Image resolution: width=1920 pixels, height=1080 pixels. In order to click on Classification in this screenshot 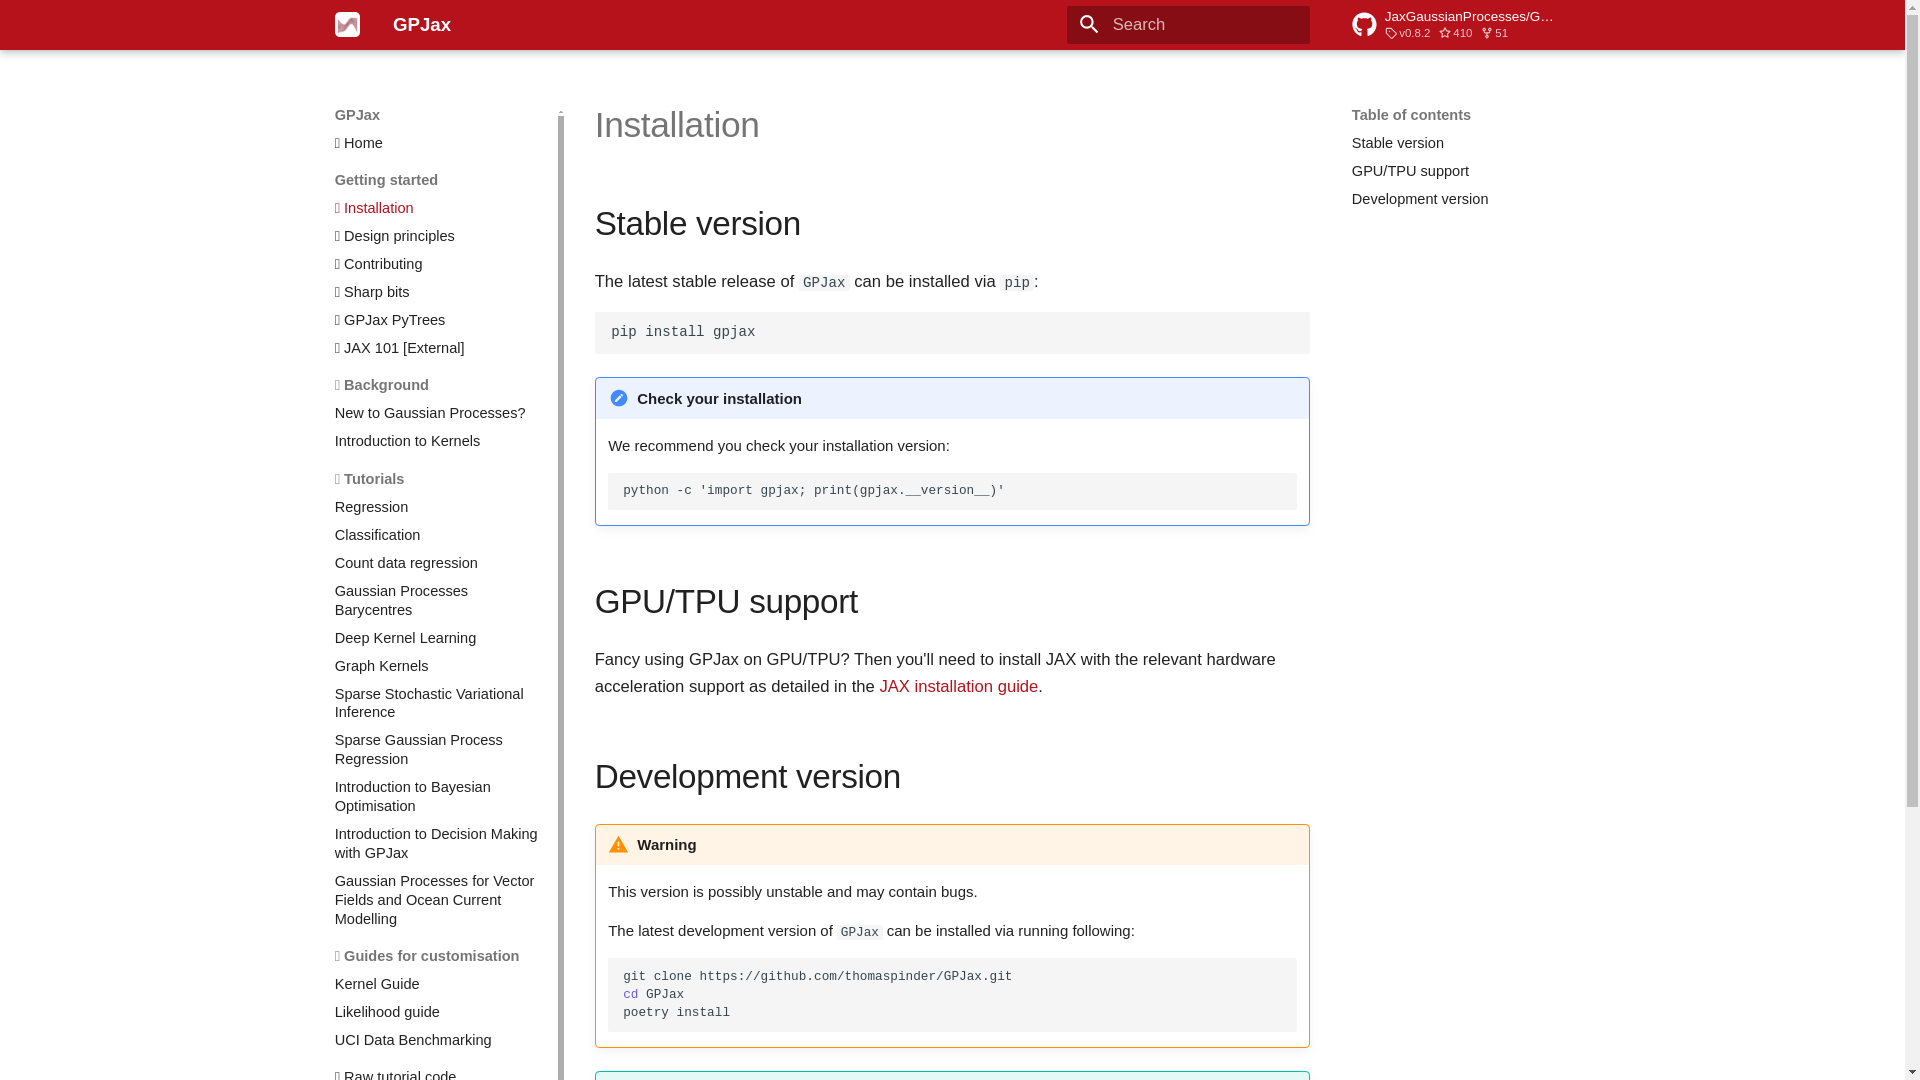, I will do `click(438, 535)`.